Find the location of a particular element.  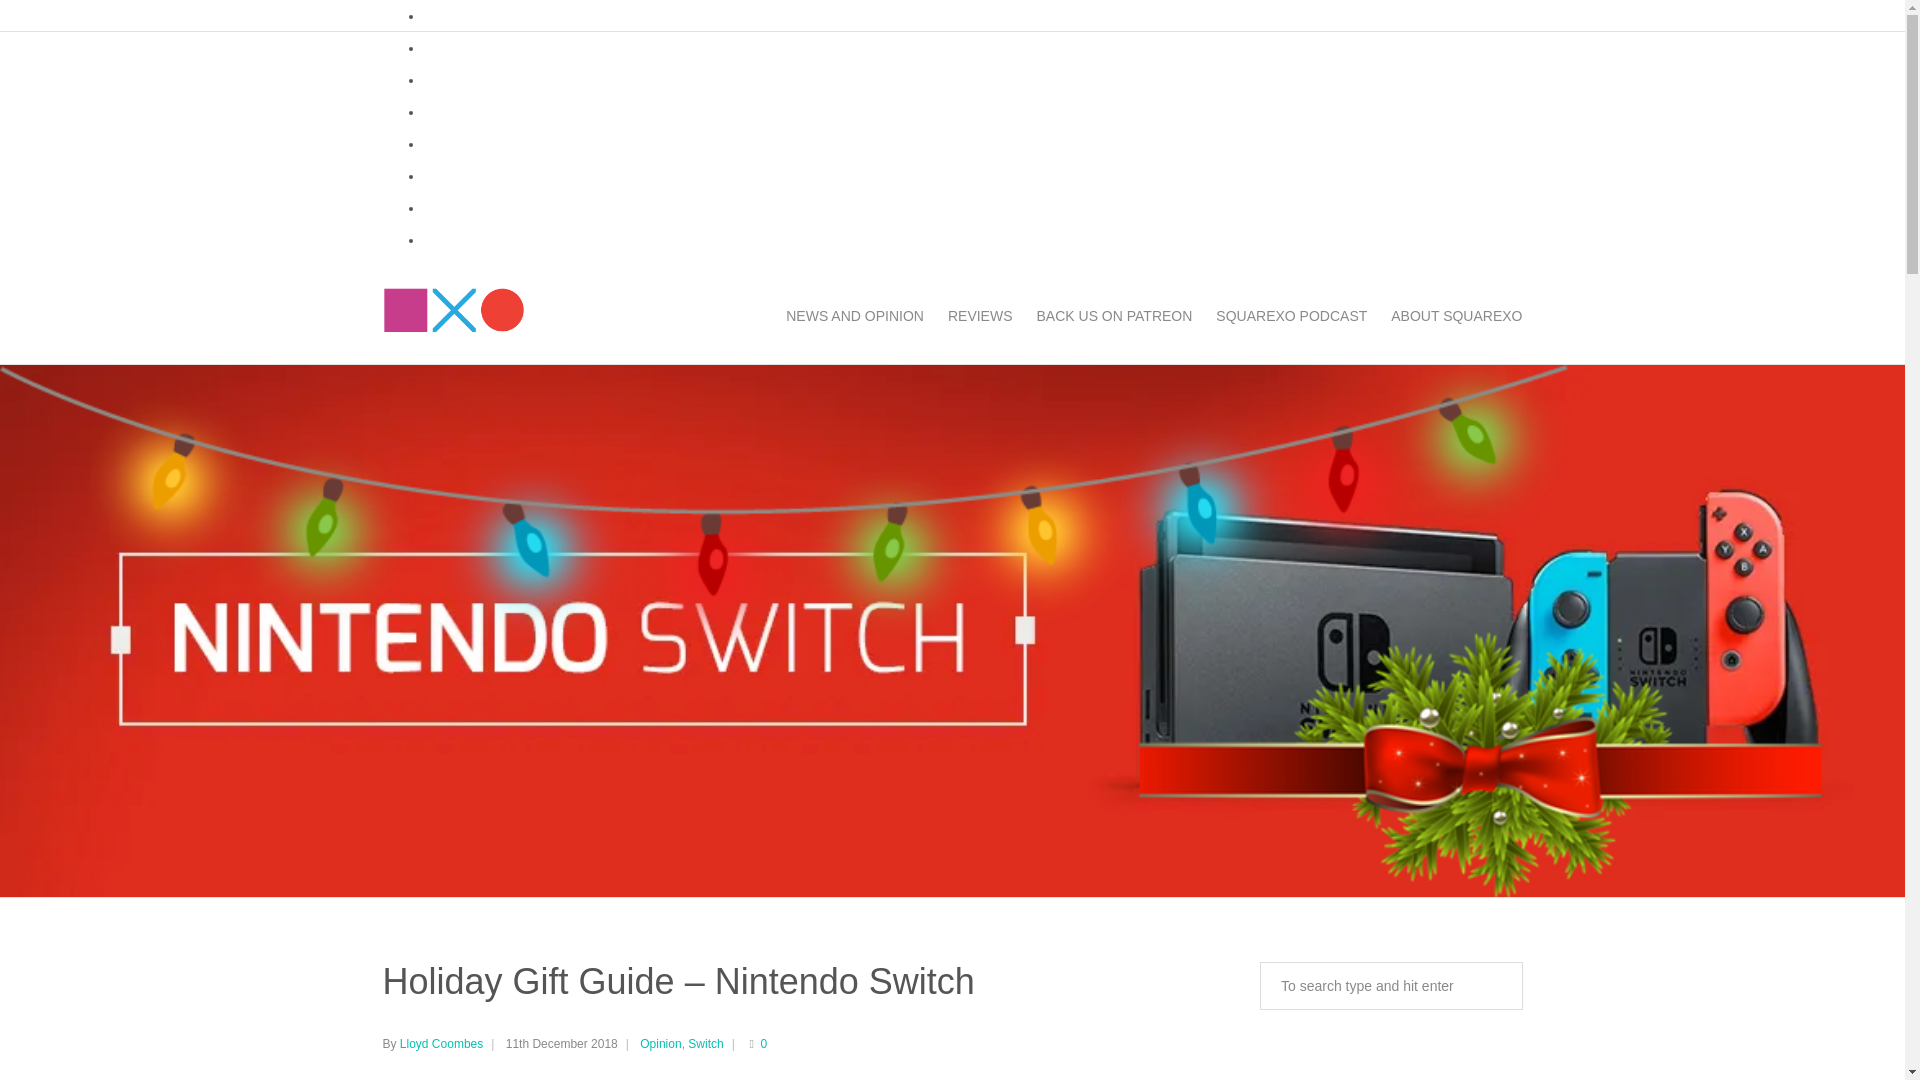

Lloyd Coombes is located at coordinates (441, 1043).